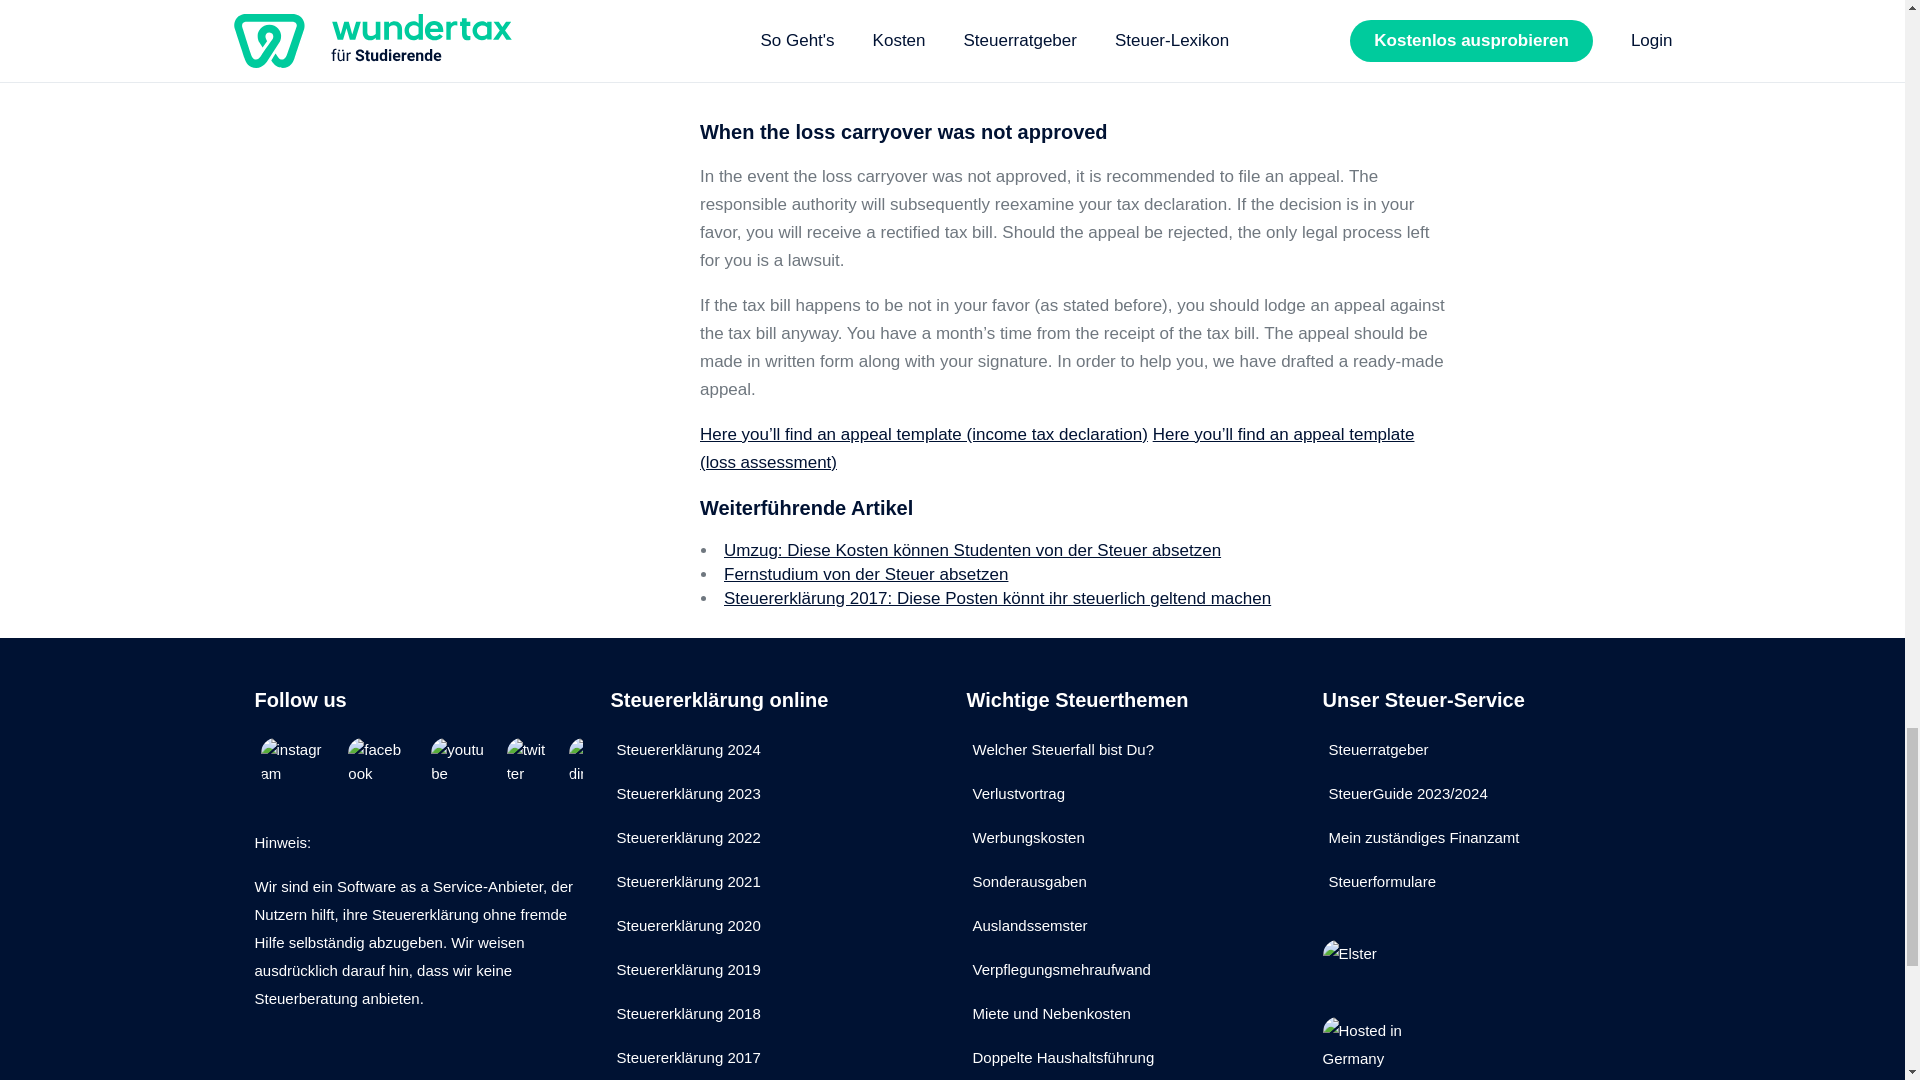  What do you see at coordinates (1368, 966) in the screenshot?
I see `Elster Online` at bounding box center [1368, 966].